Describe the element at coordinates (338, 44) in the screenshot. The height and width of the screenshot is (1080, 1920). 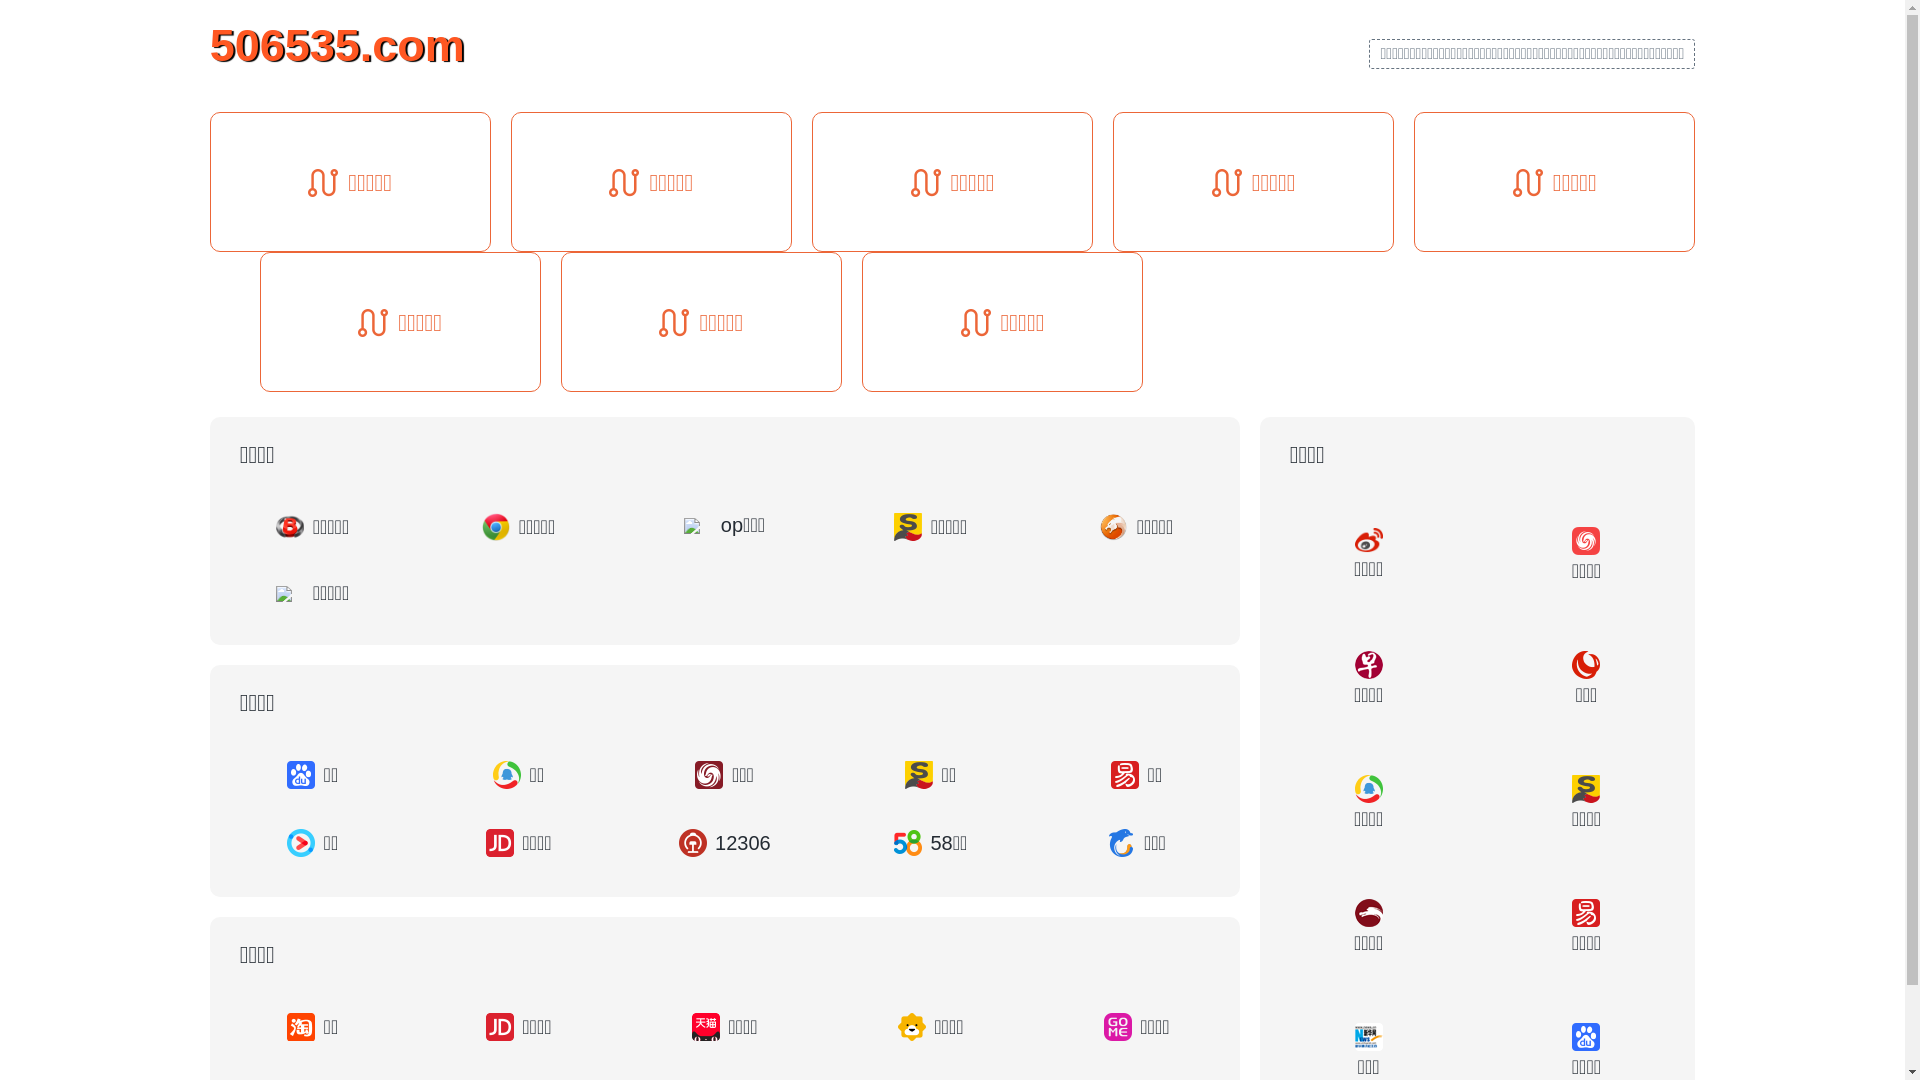
I see `506535.com` at that location.